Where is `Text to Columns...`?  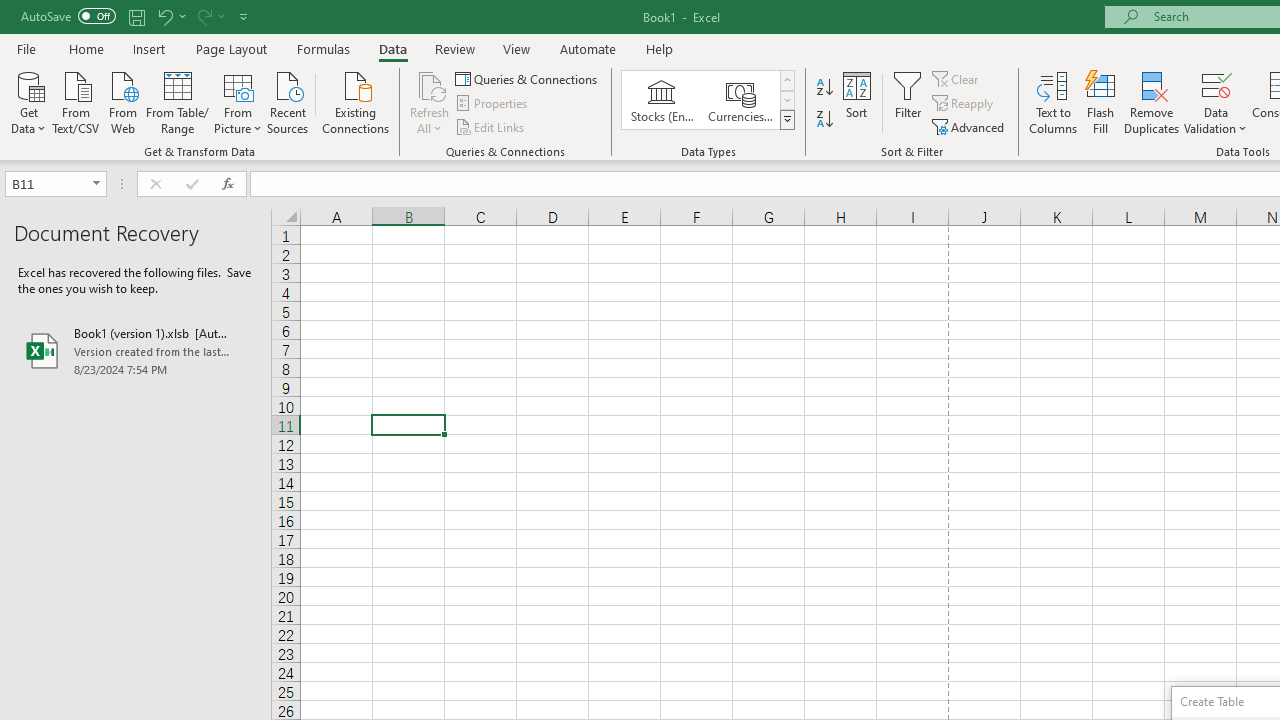 Text to Columns... is located at coordinates (1053, 102).